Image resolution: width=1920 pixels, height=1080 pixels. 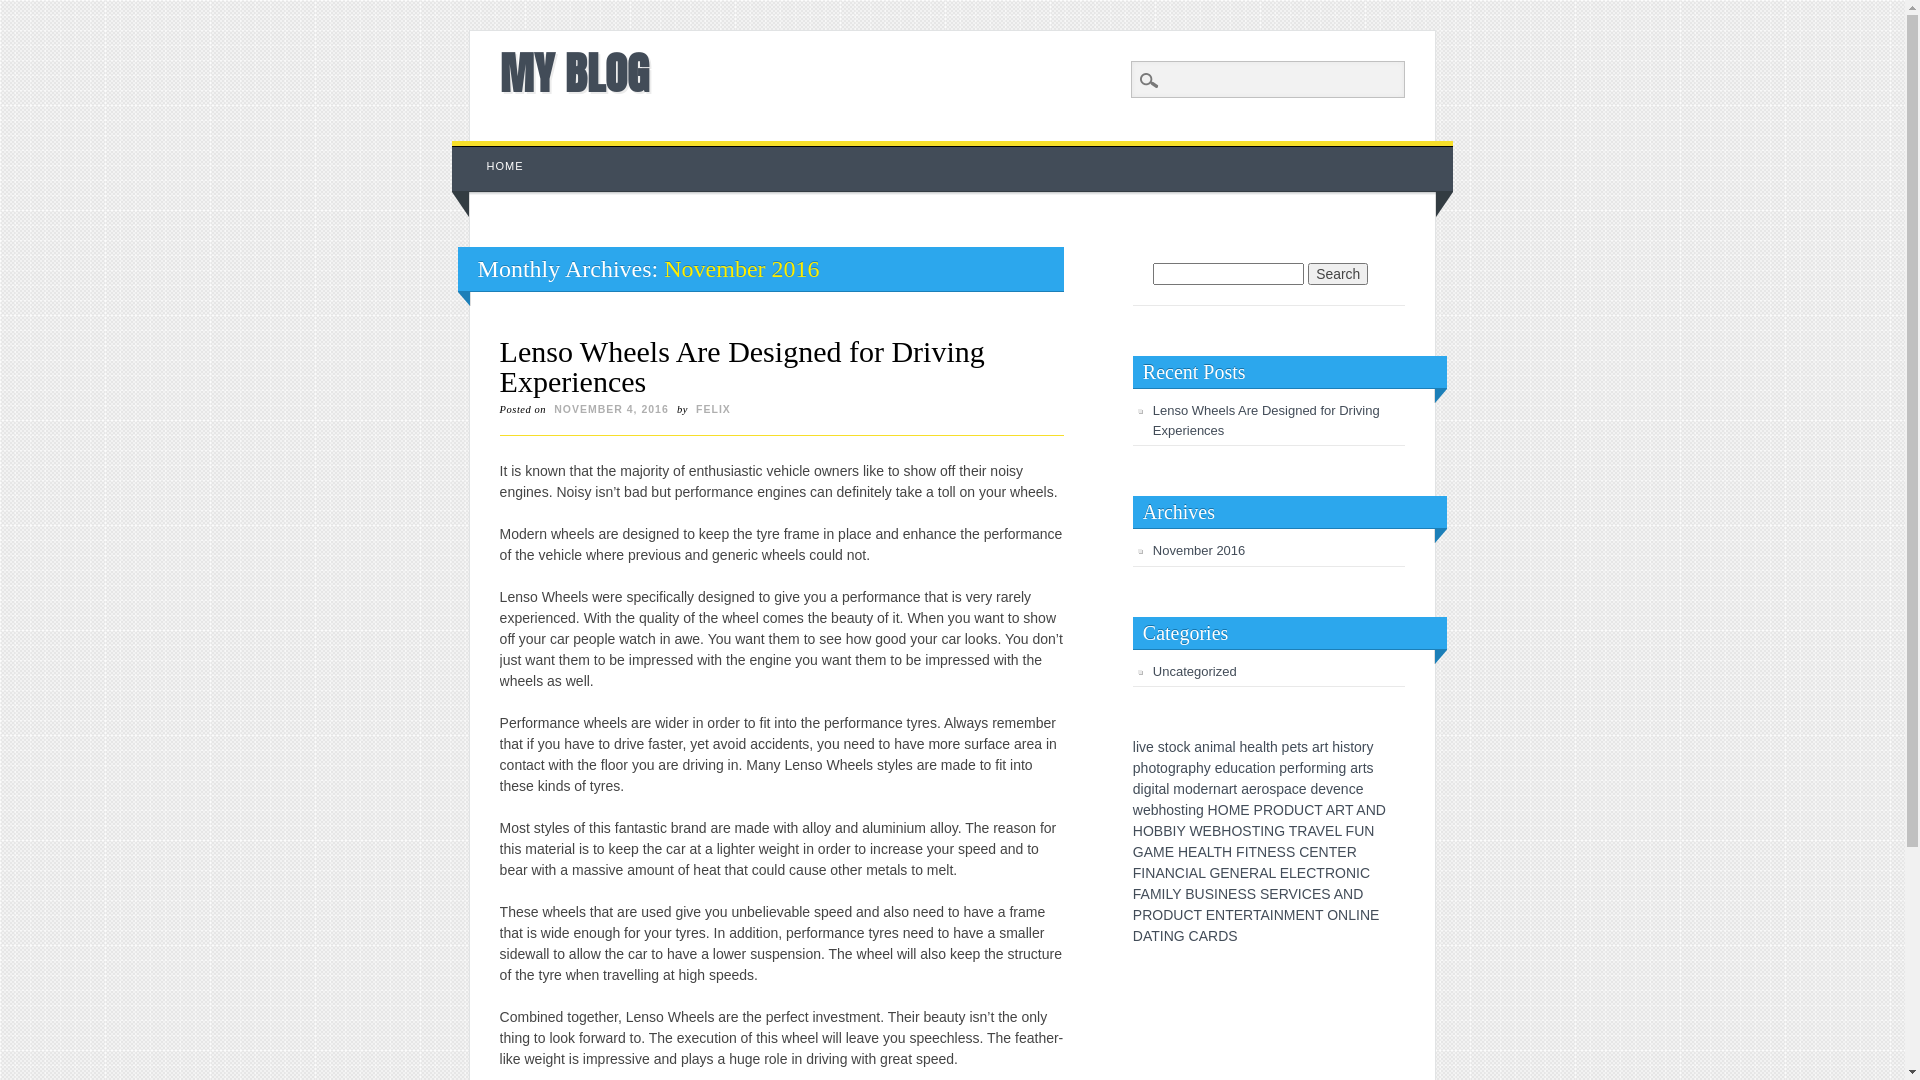 I want to click on S, so click(x=1290, y=852).